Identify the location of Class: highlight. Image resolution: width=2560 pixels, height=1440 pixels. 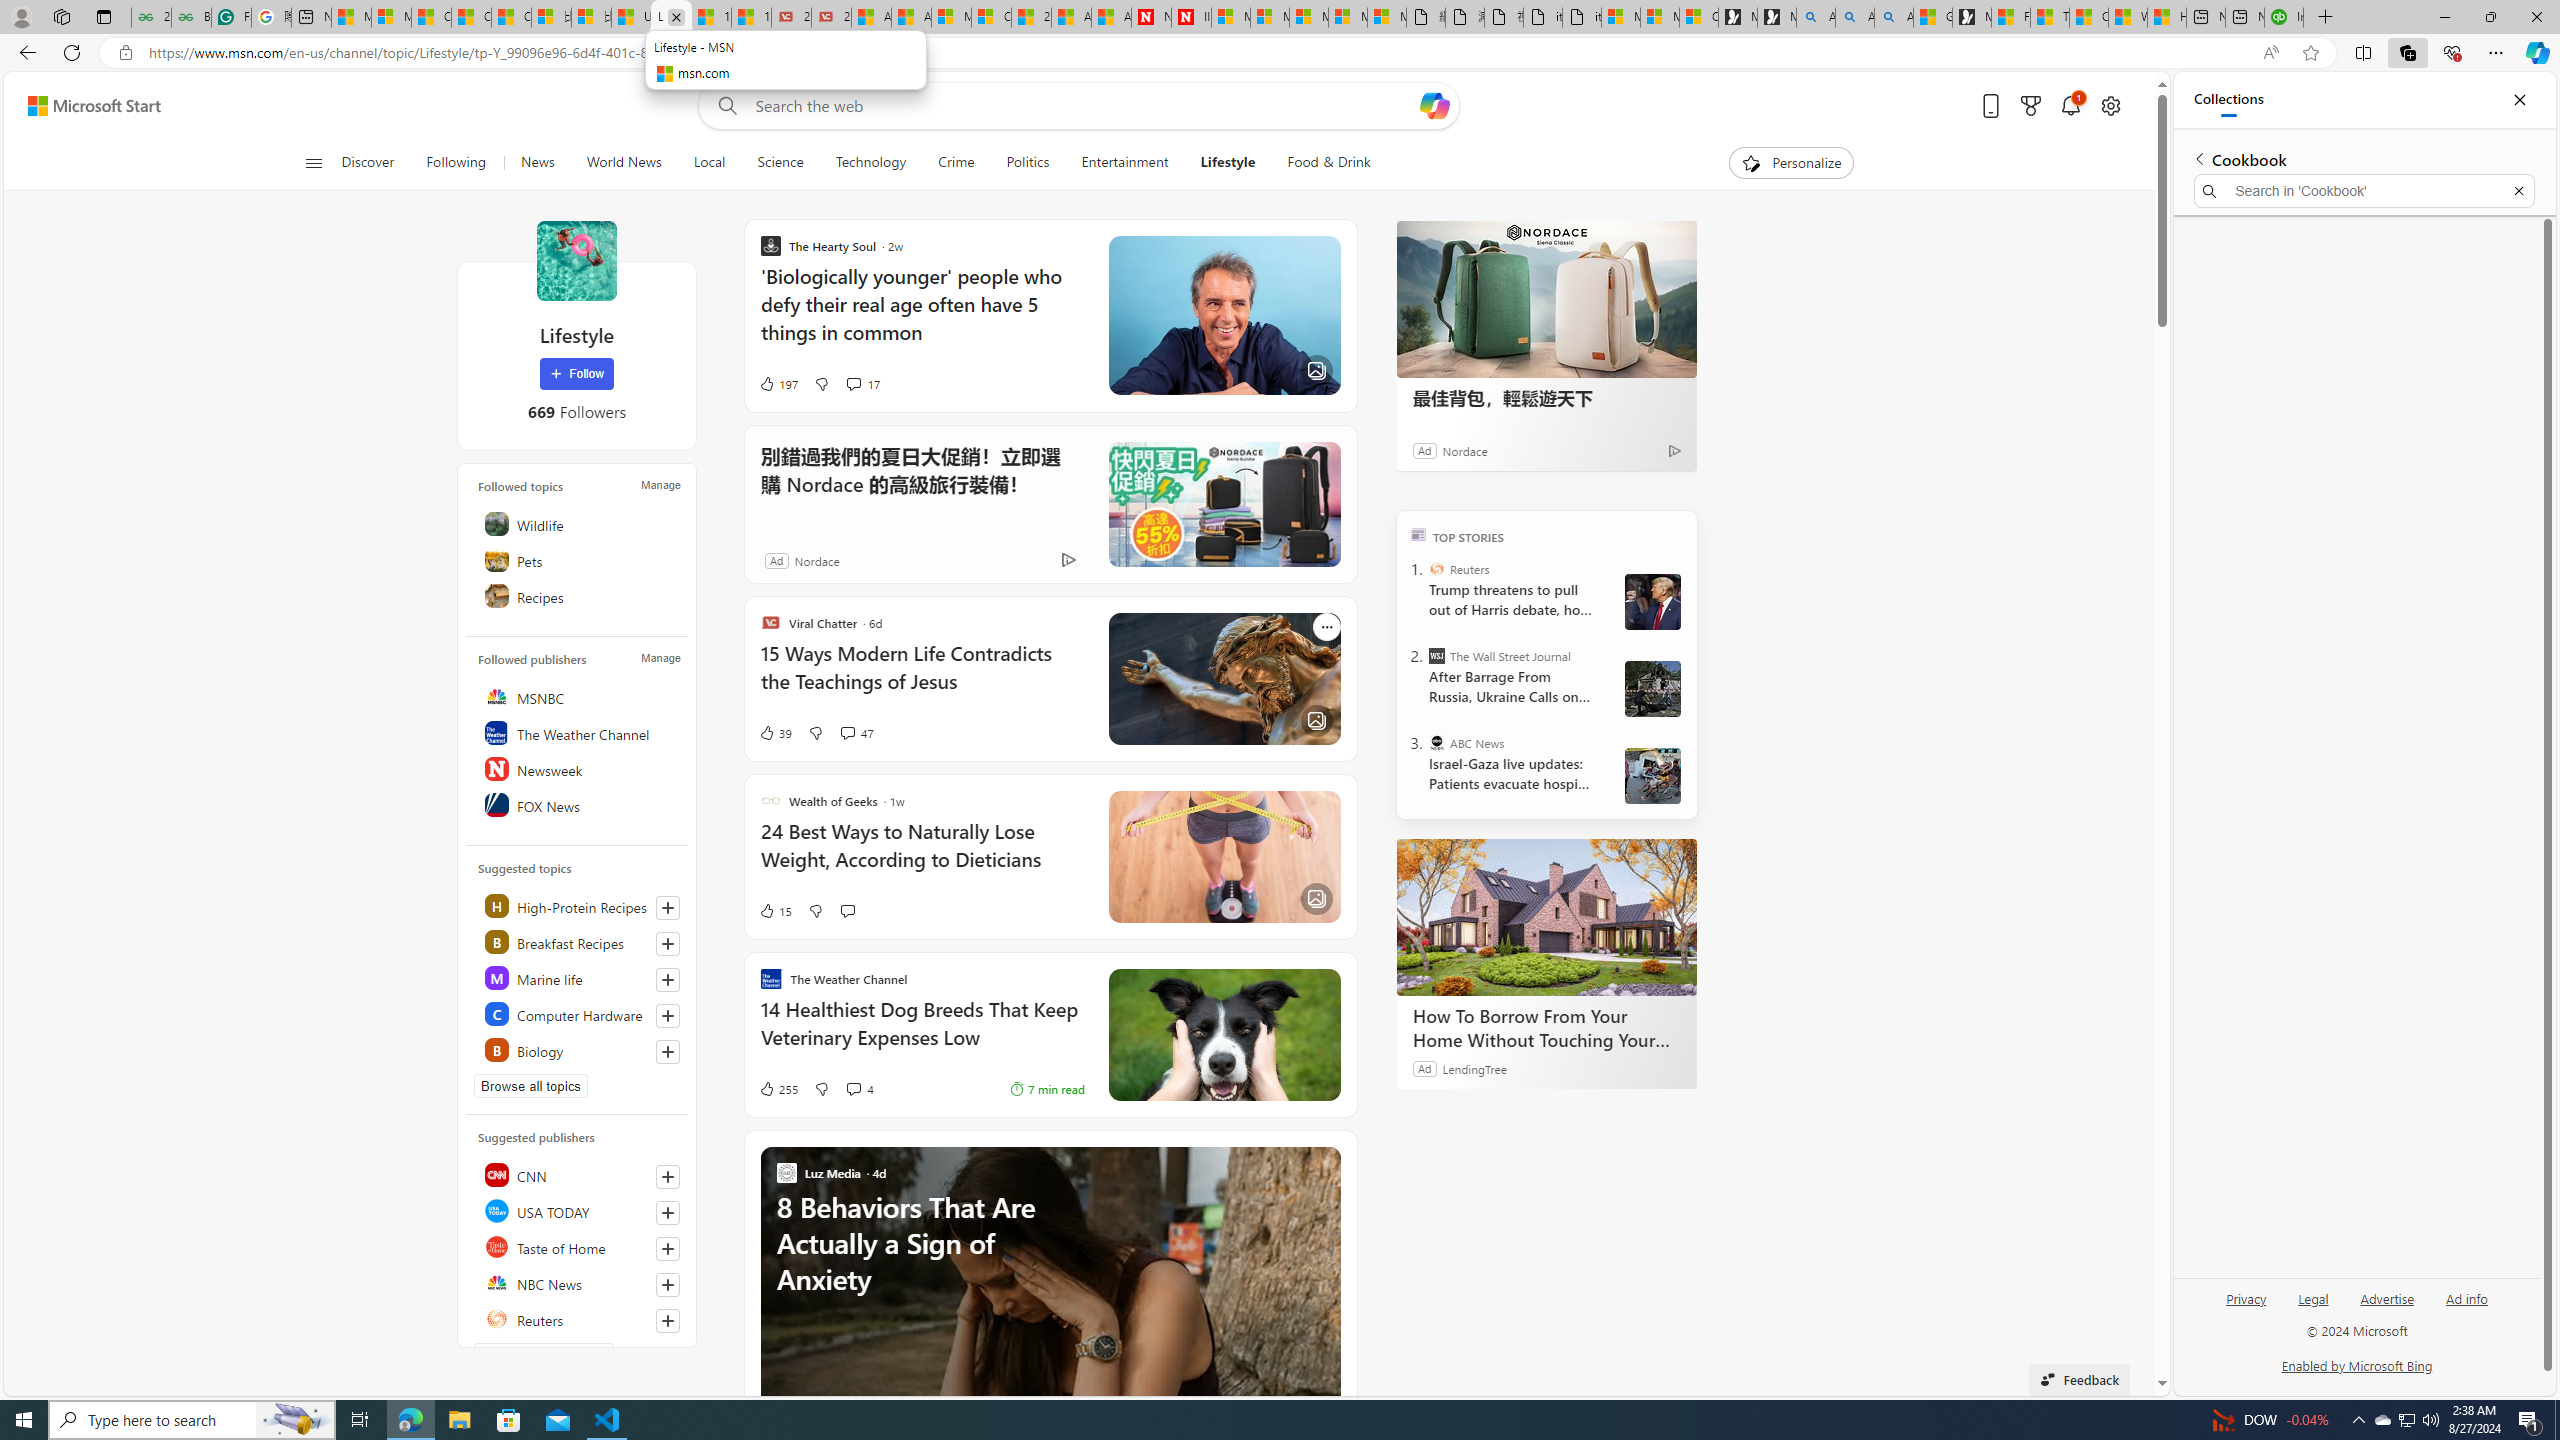
(578, 1049).